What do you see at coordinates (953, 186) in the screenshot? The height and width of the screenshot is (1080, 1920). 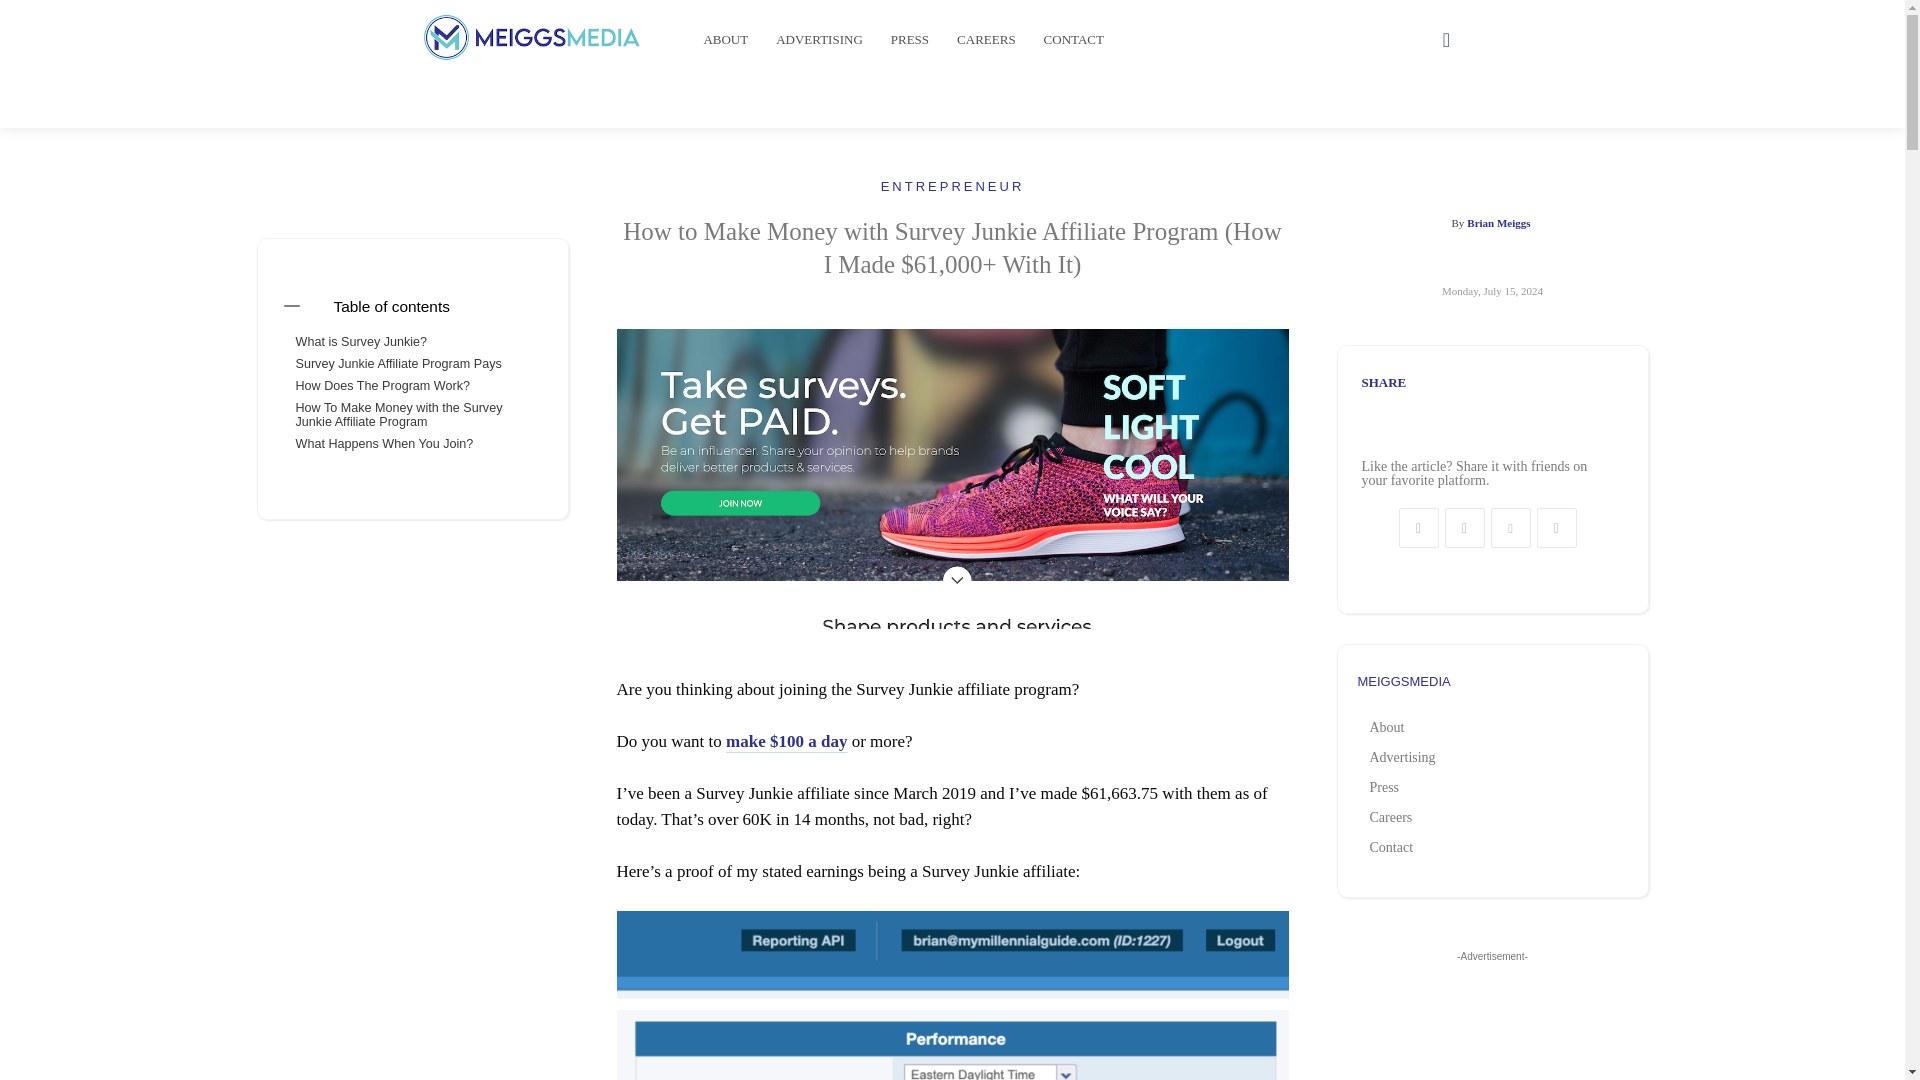 I see `View all posts in Entrepreneur` at bounding box center [953, 186].